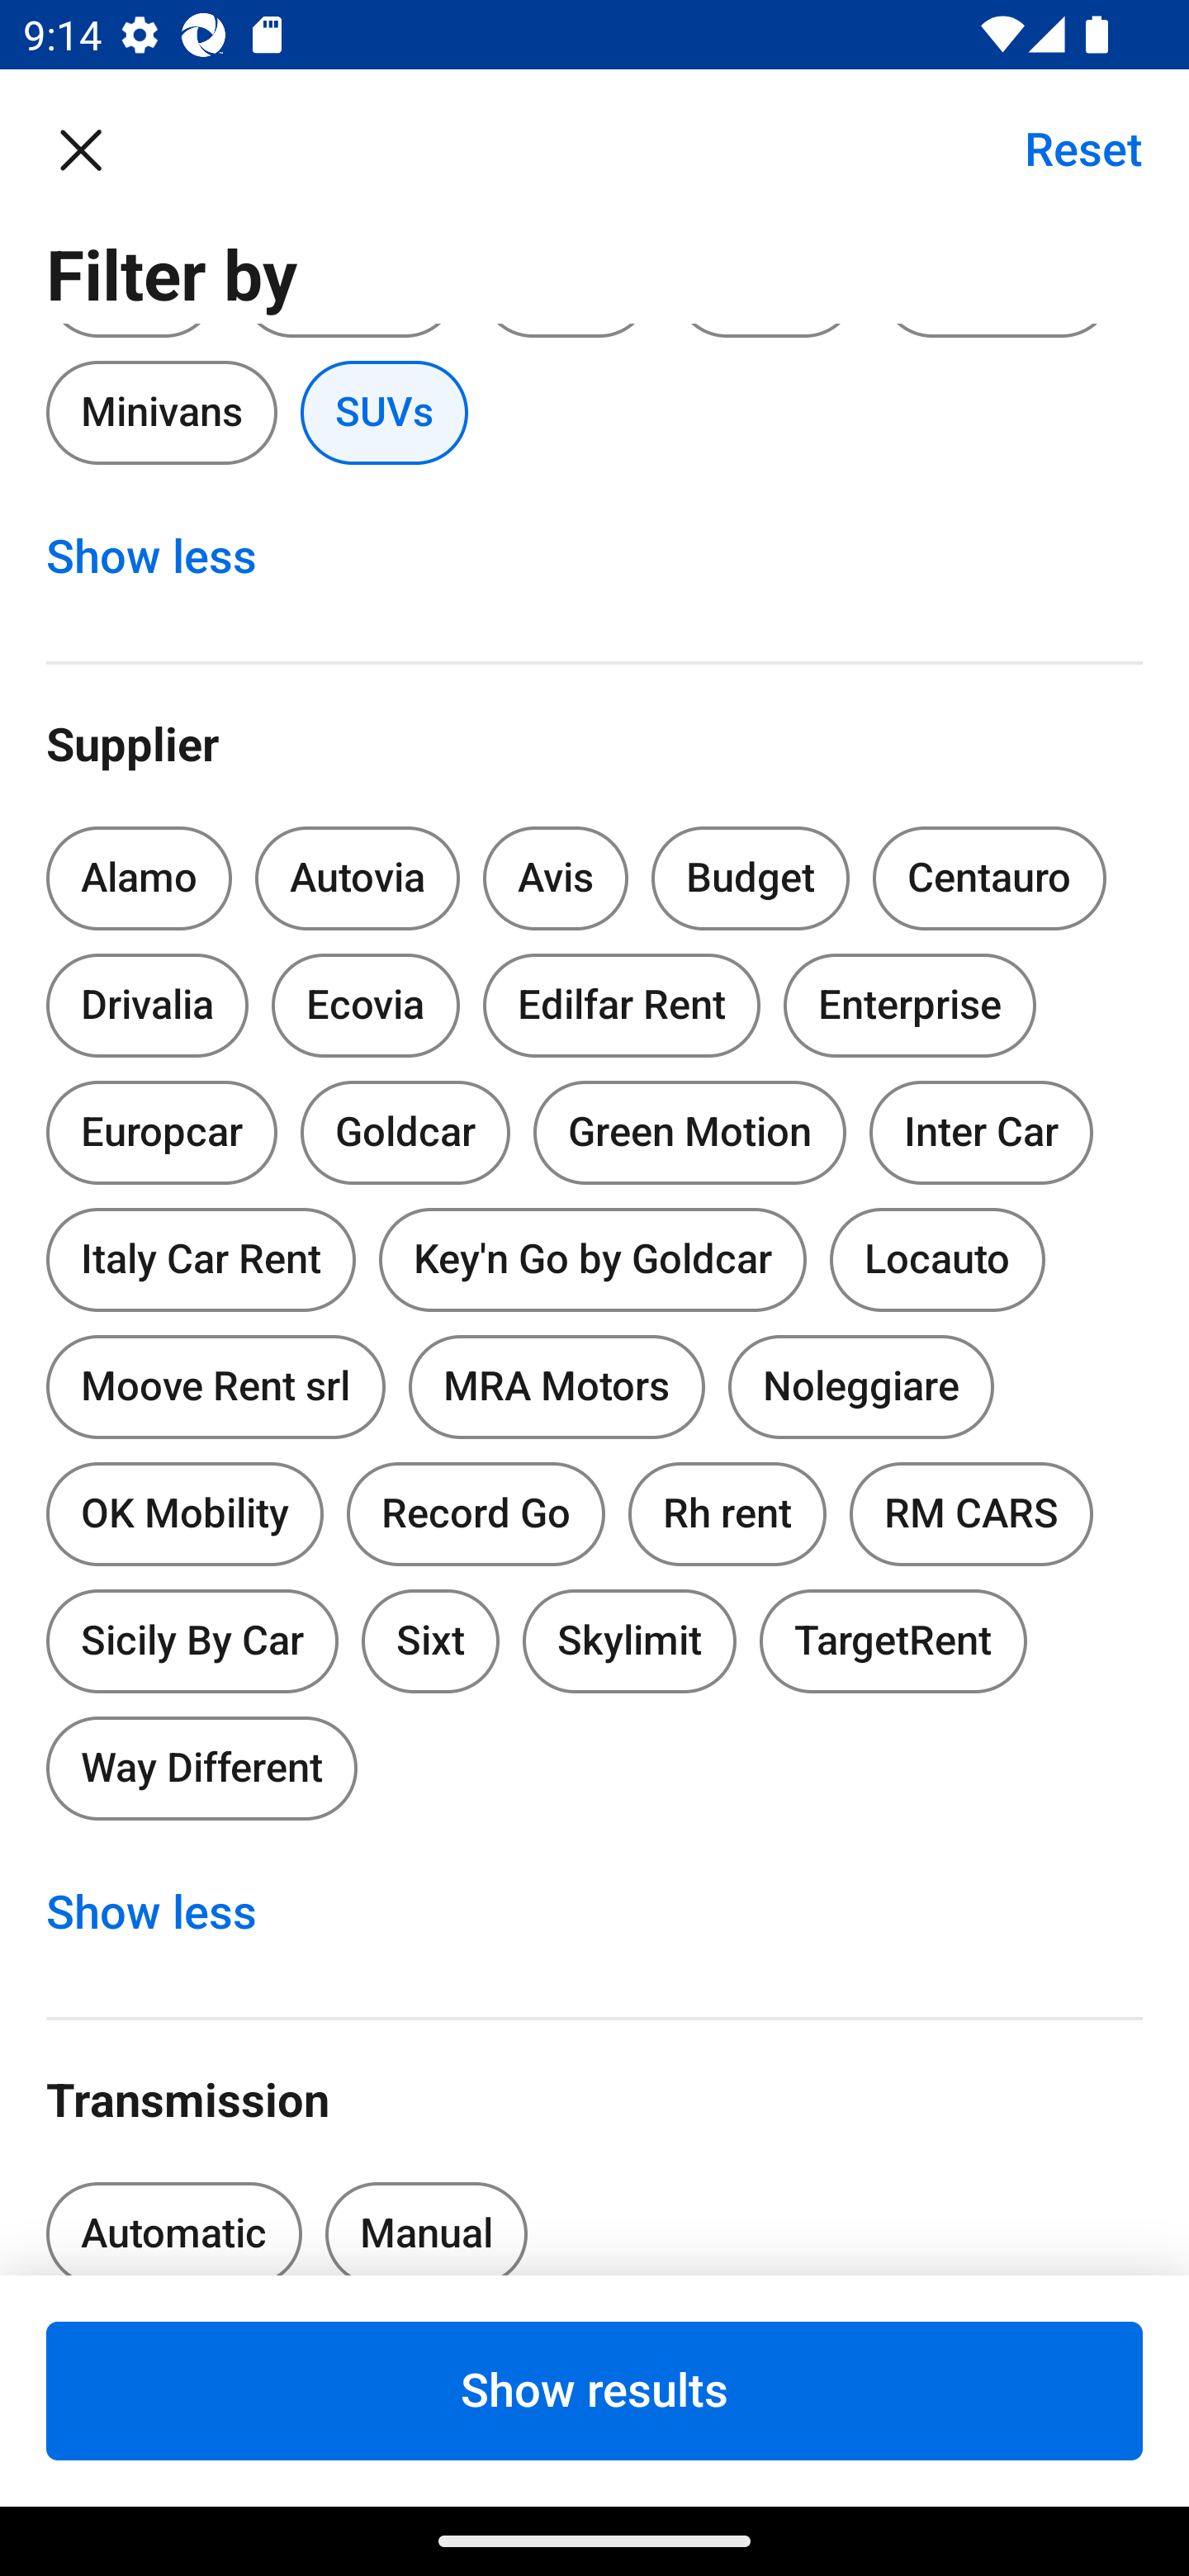  I want to click on Alamo, so click(139, 878).